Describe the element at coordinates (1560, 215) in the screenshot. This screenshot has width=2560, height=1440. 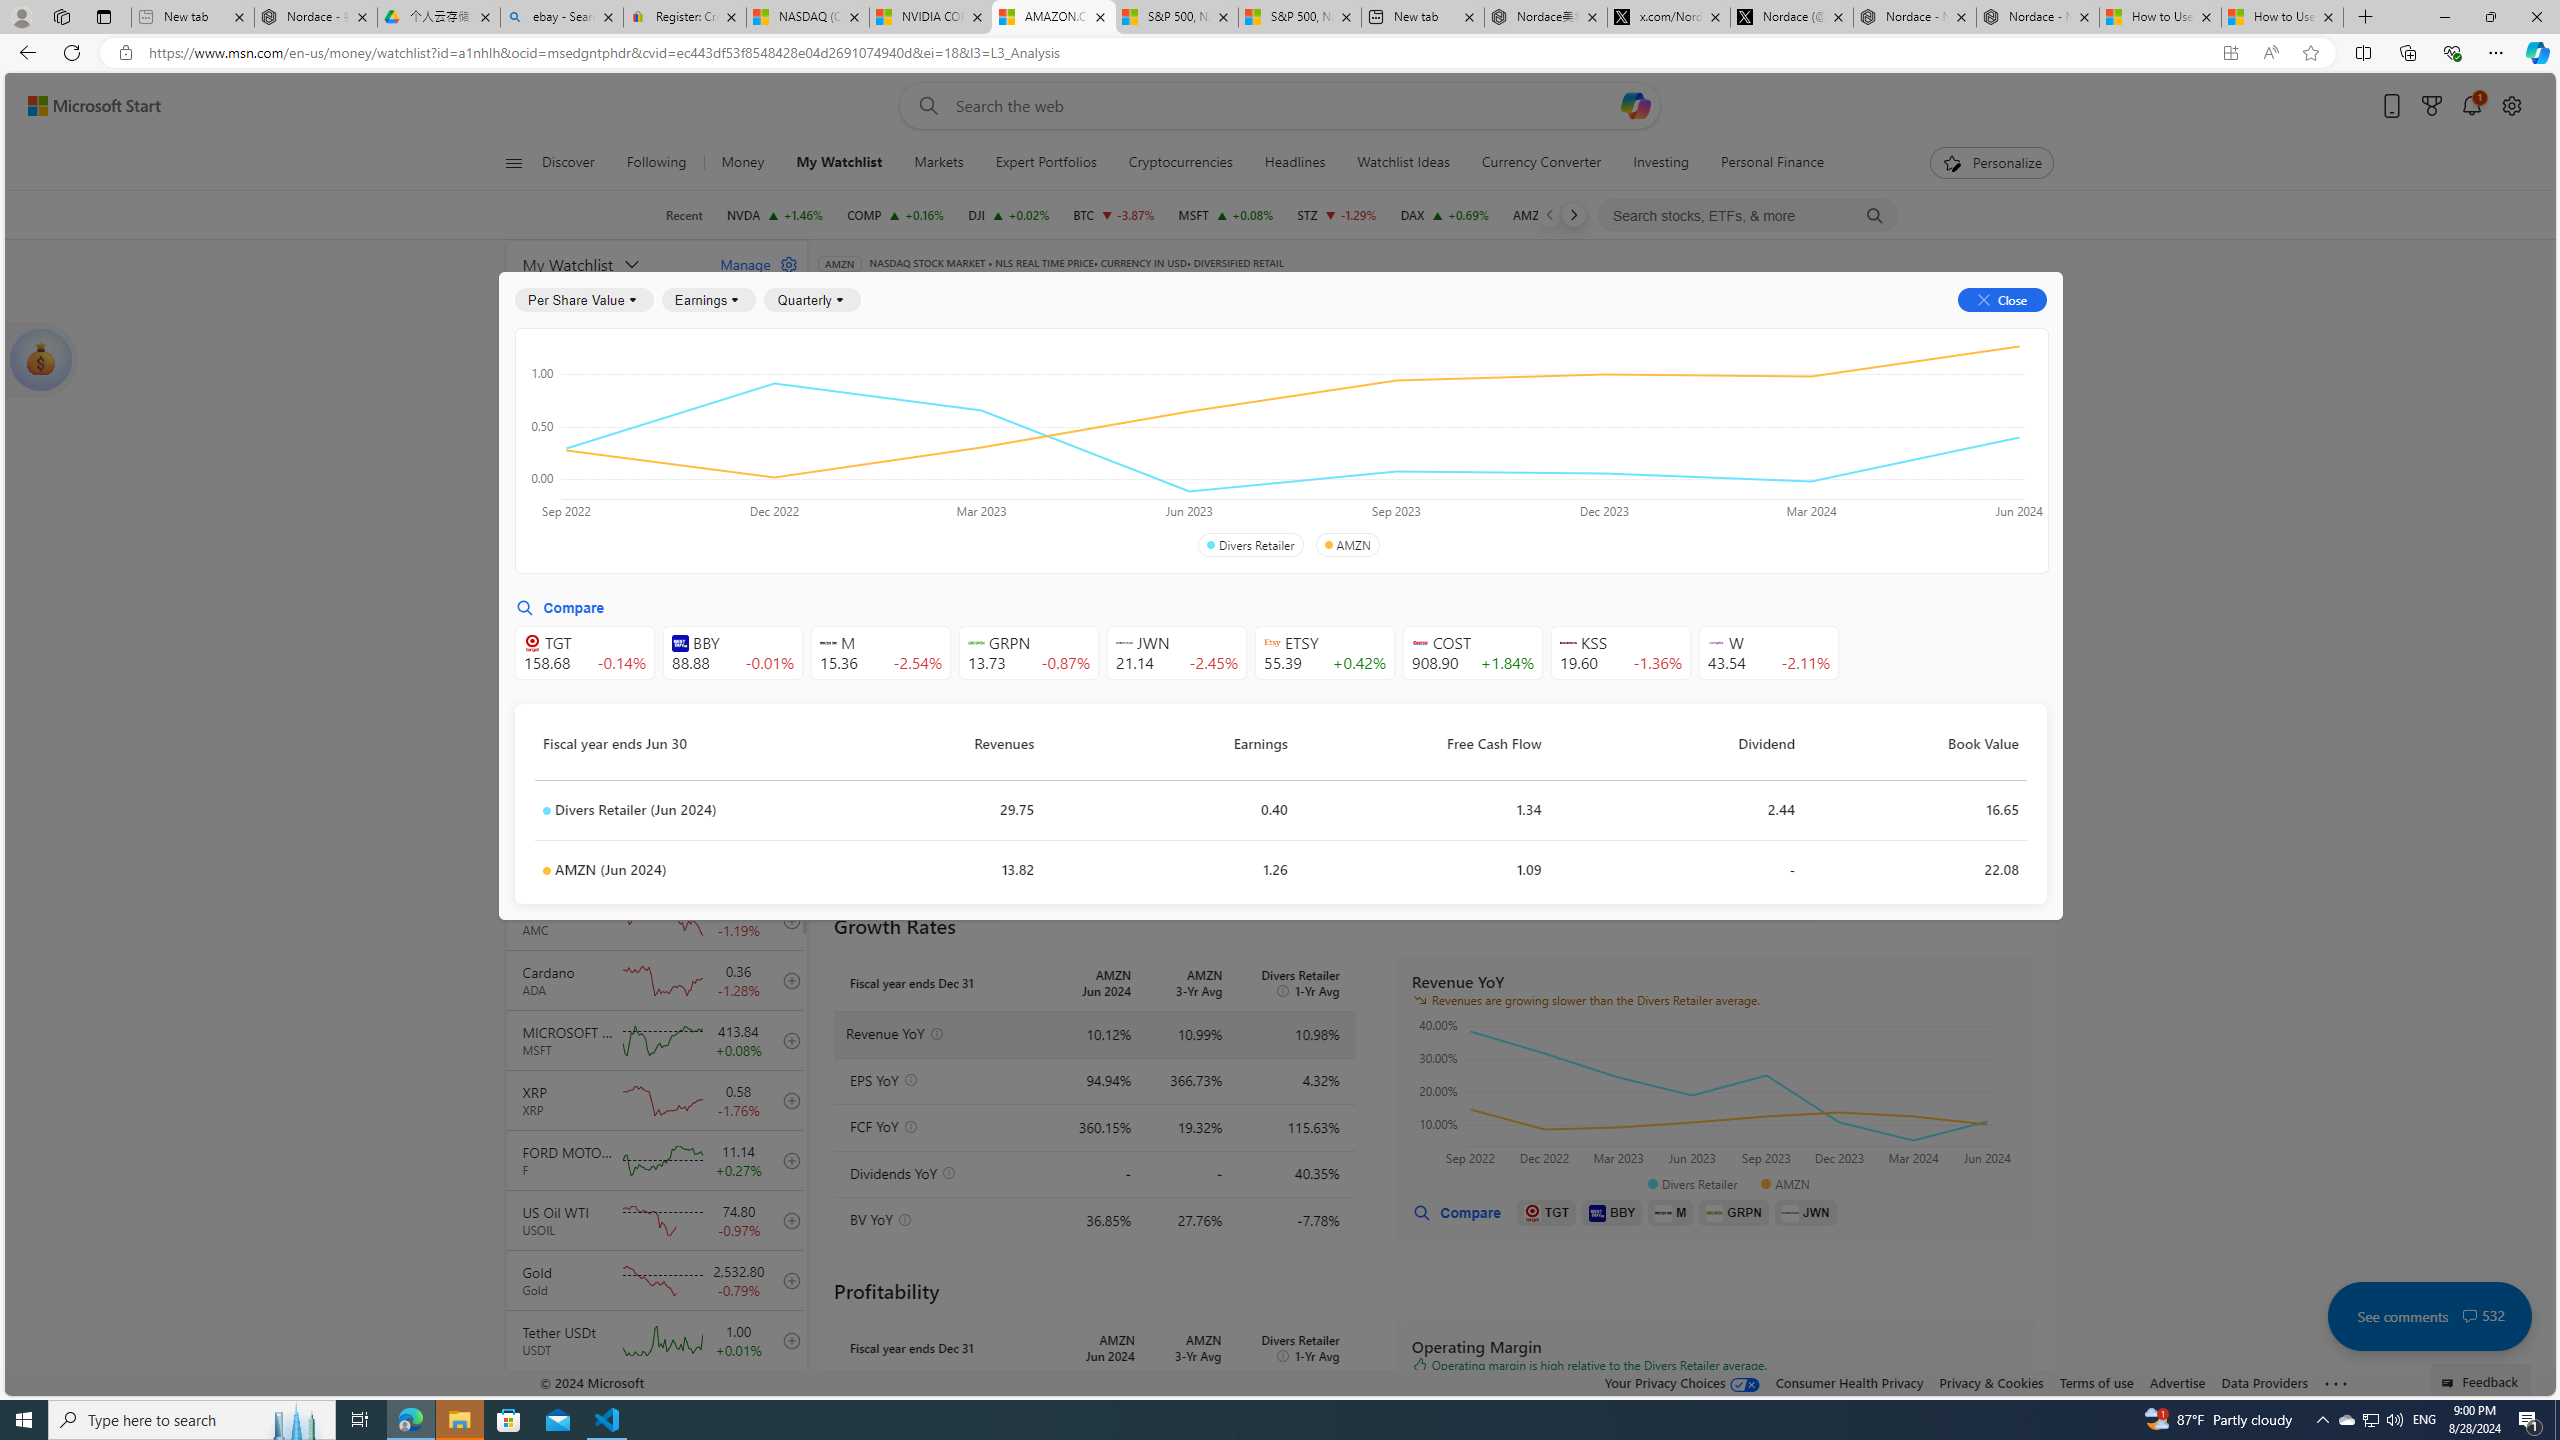
I see `AMZN AMAZON.COM, INC. decrease 173.12 -2.38 -1.36%` at that location.